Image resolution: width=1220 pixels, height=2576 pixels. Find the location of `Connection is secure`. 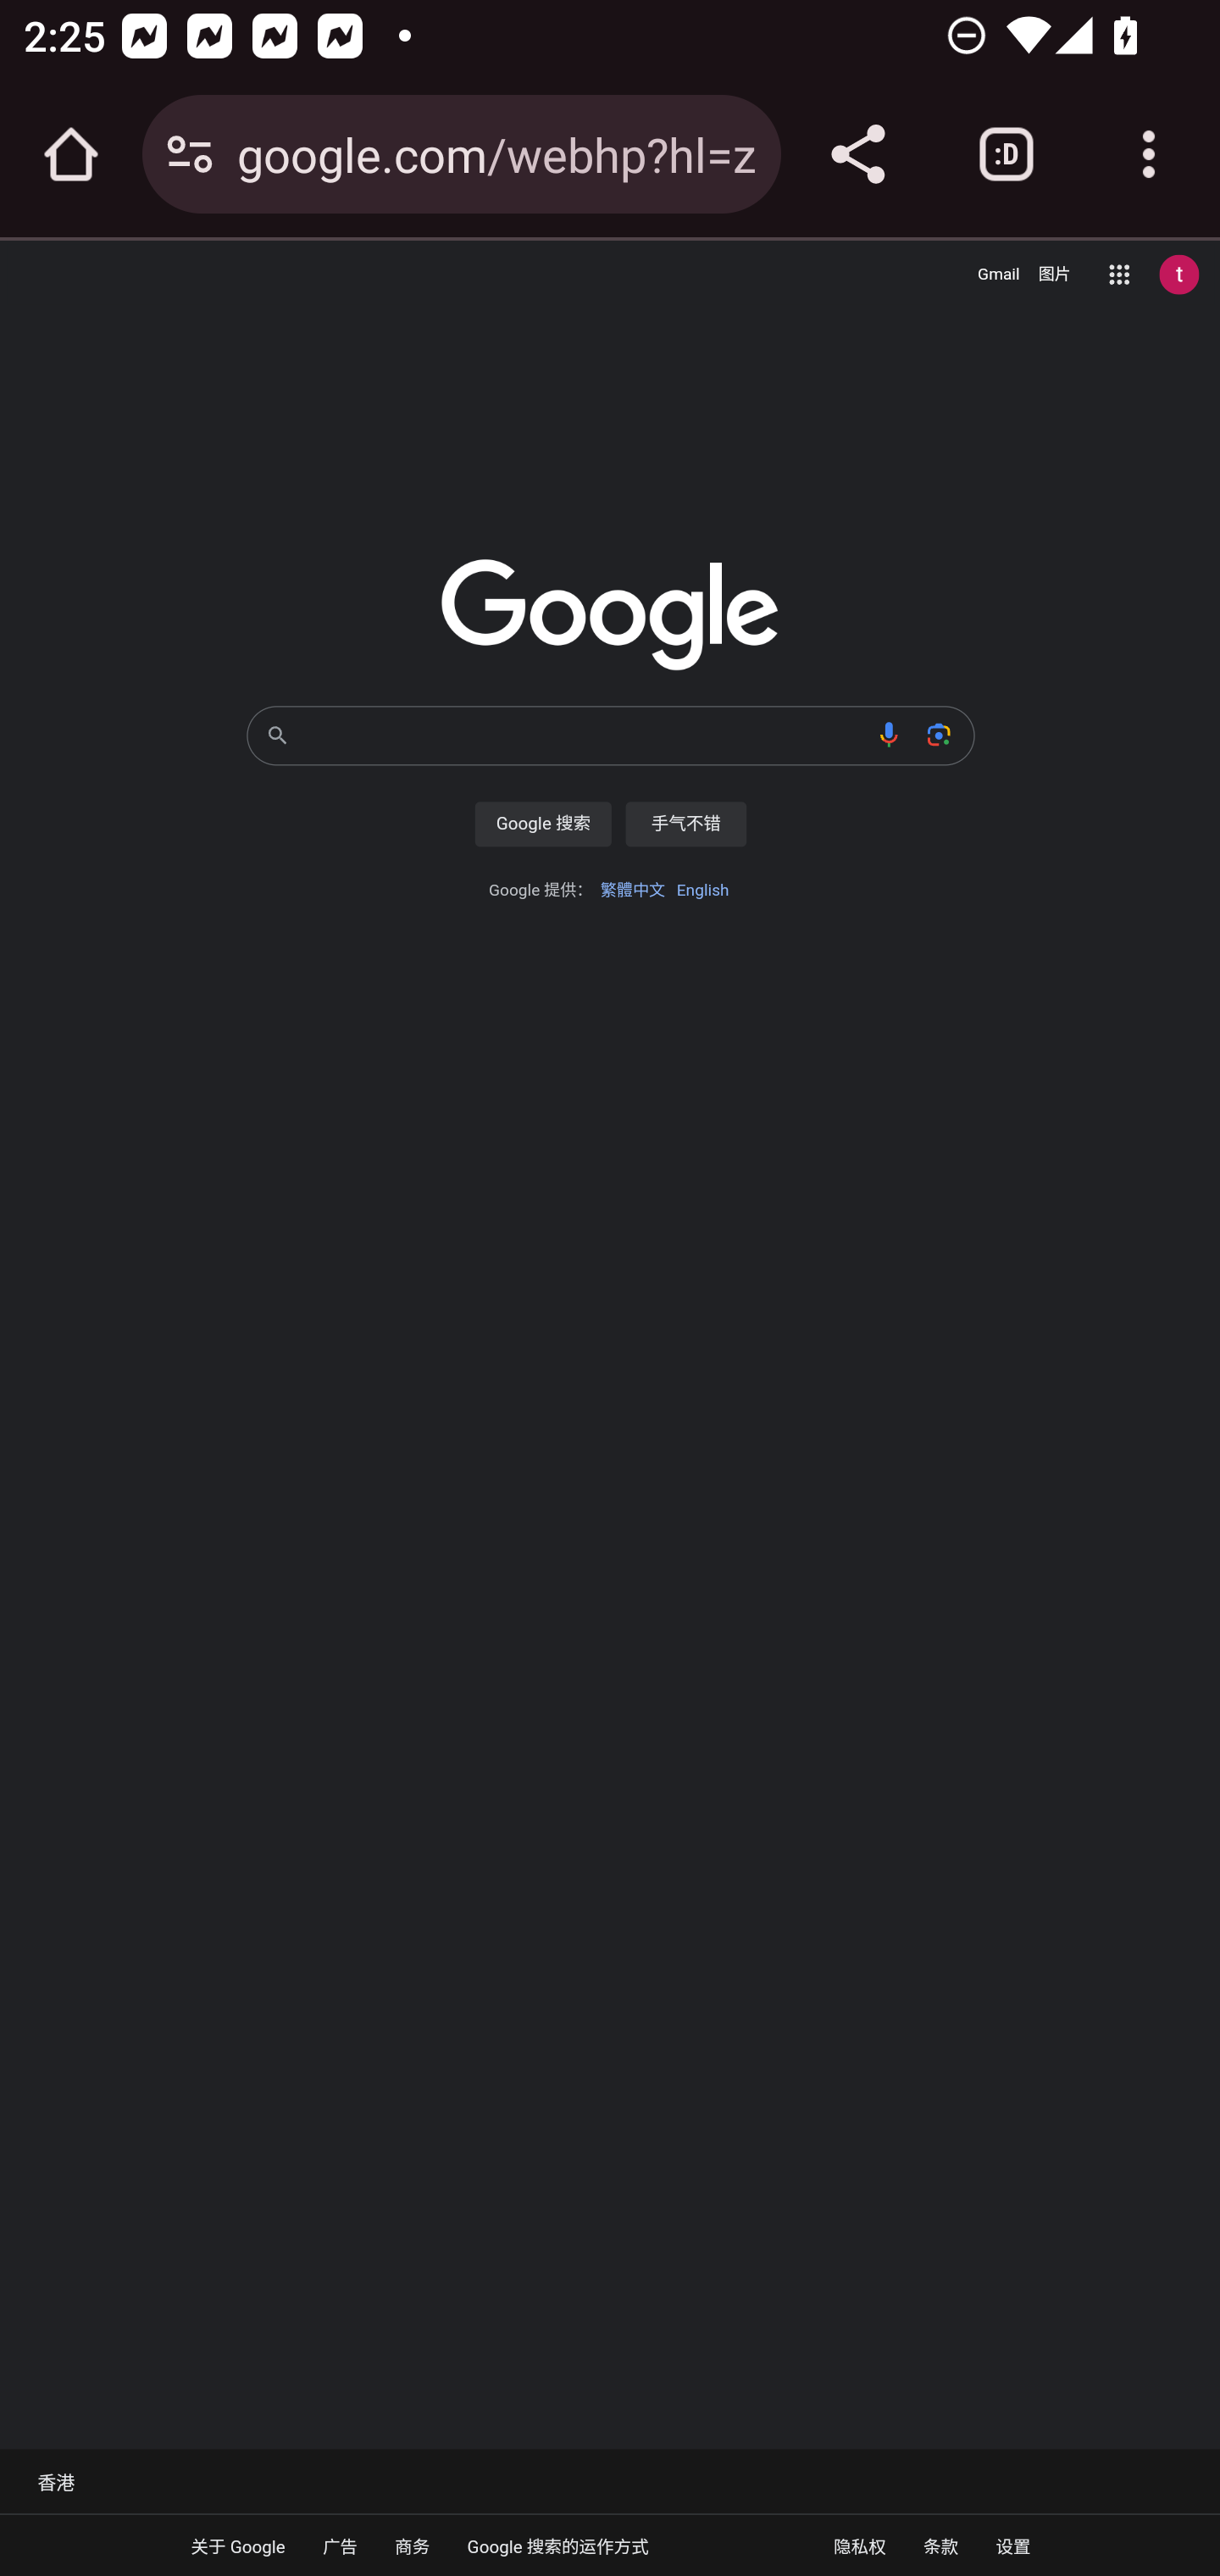

Connection is secure is located at coordinates (190, 154).